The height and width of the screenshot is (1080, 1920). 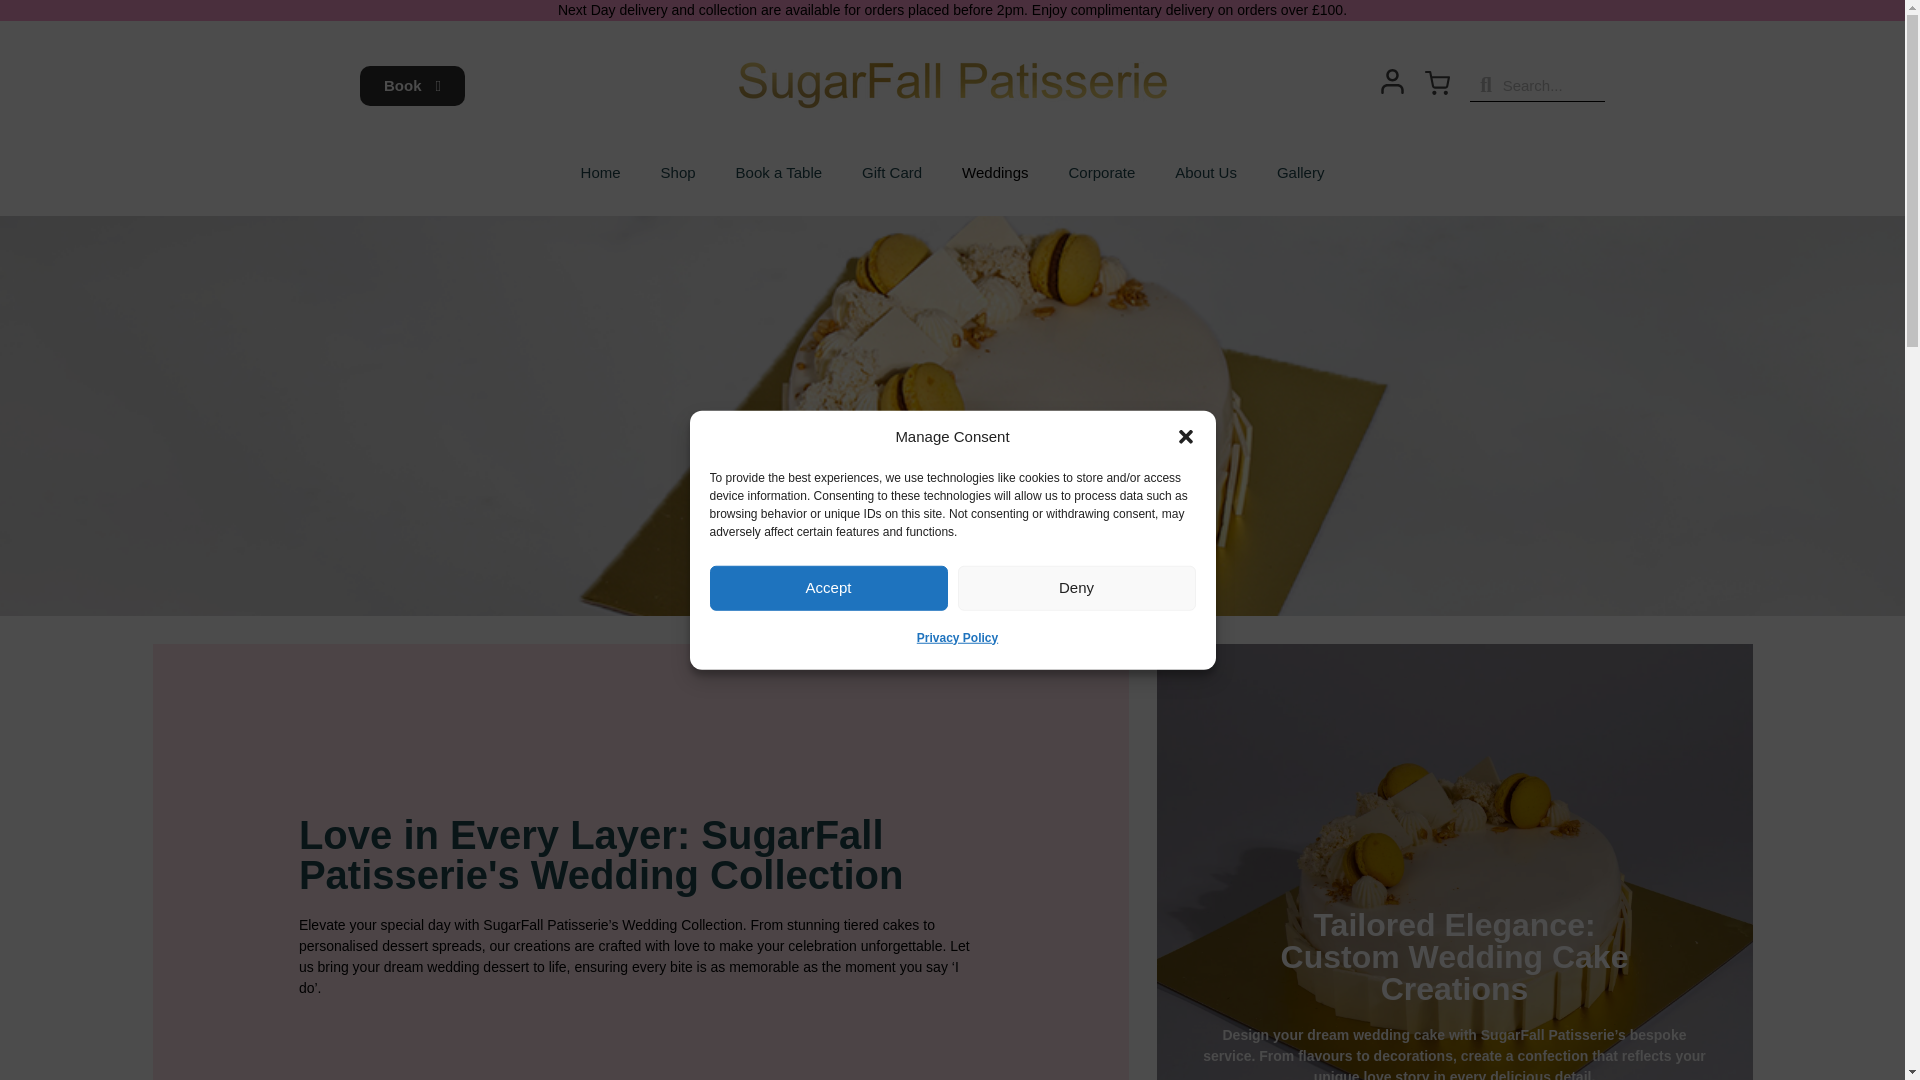 I want to click on Gift Card, so click(x=892, y=172).